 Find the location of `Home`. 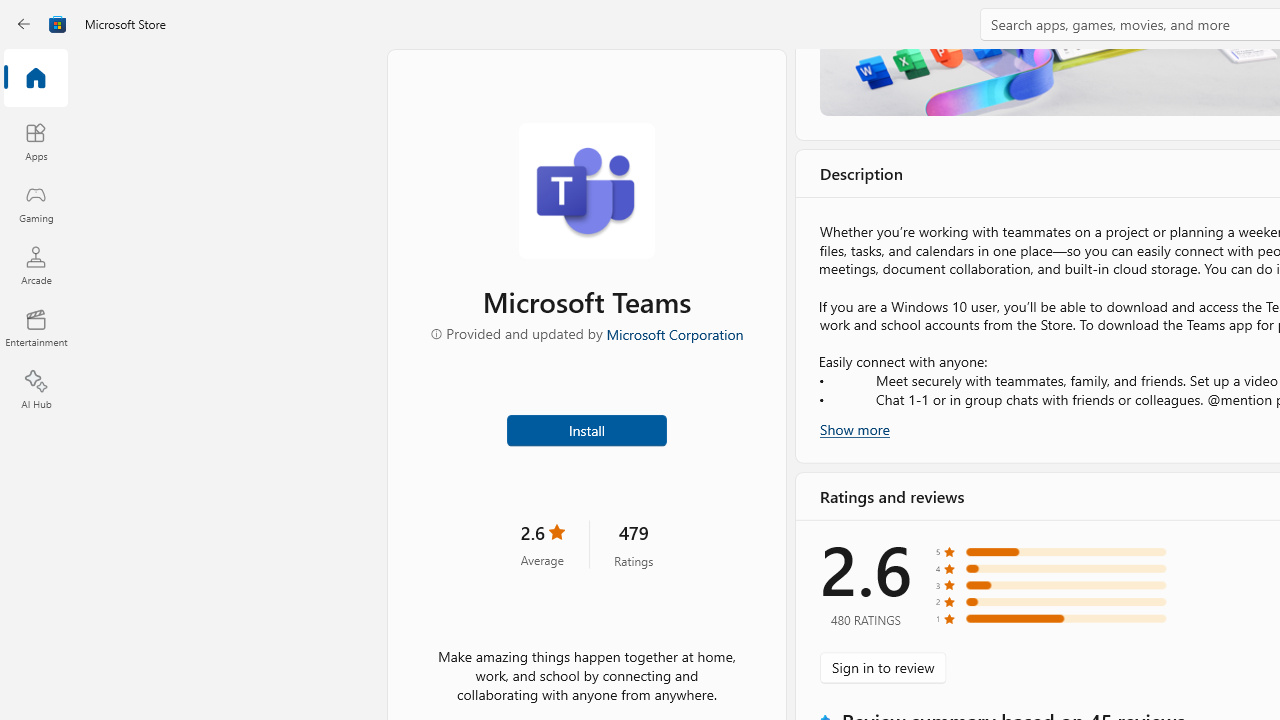

Home is located at coordinates (36, 79).